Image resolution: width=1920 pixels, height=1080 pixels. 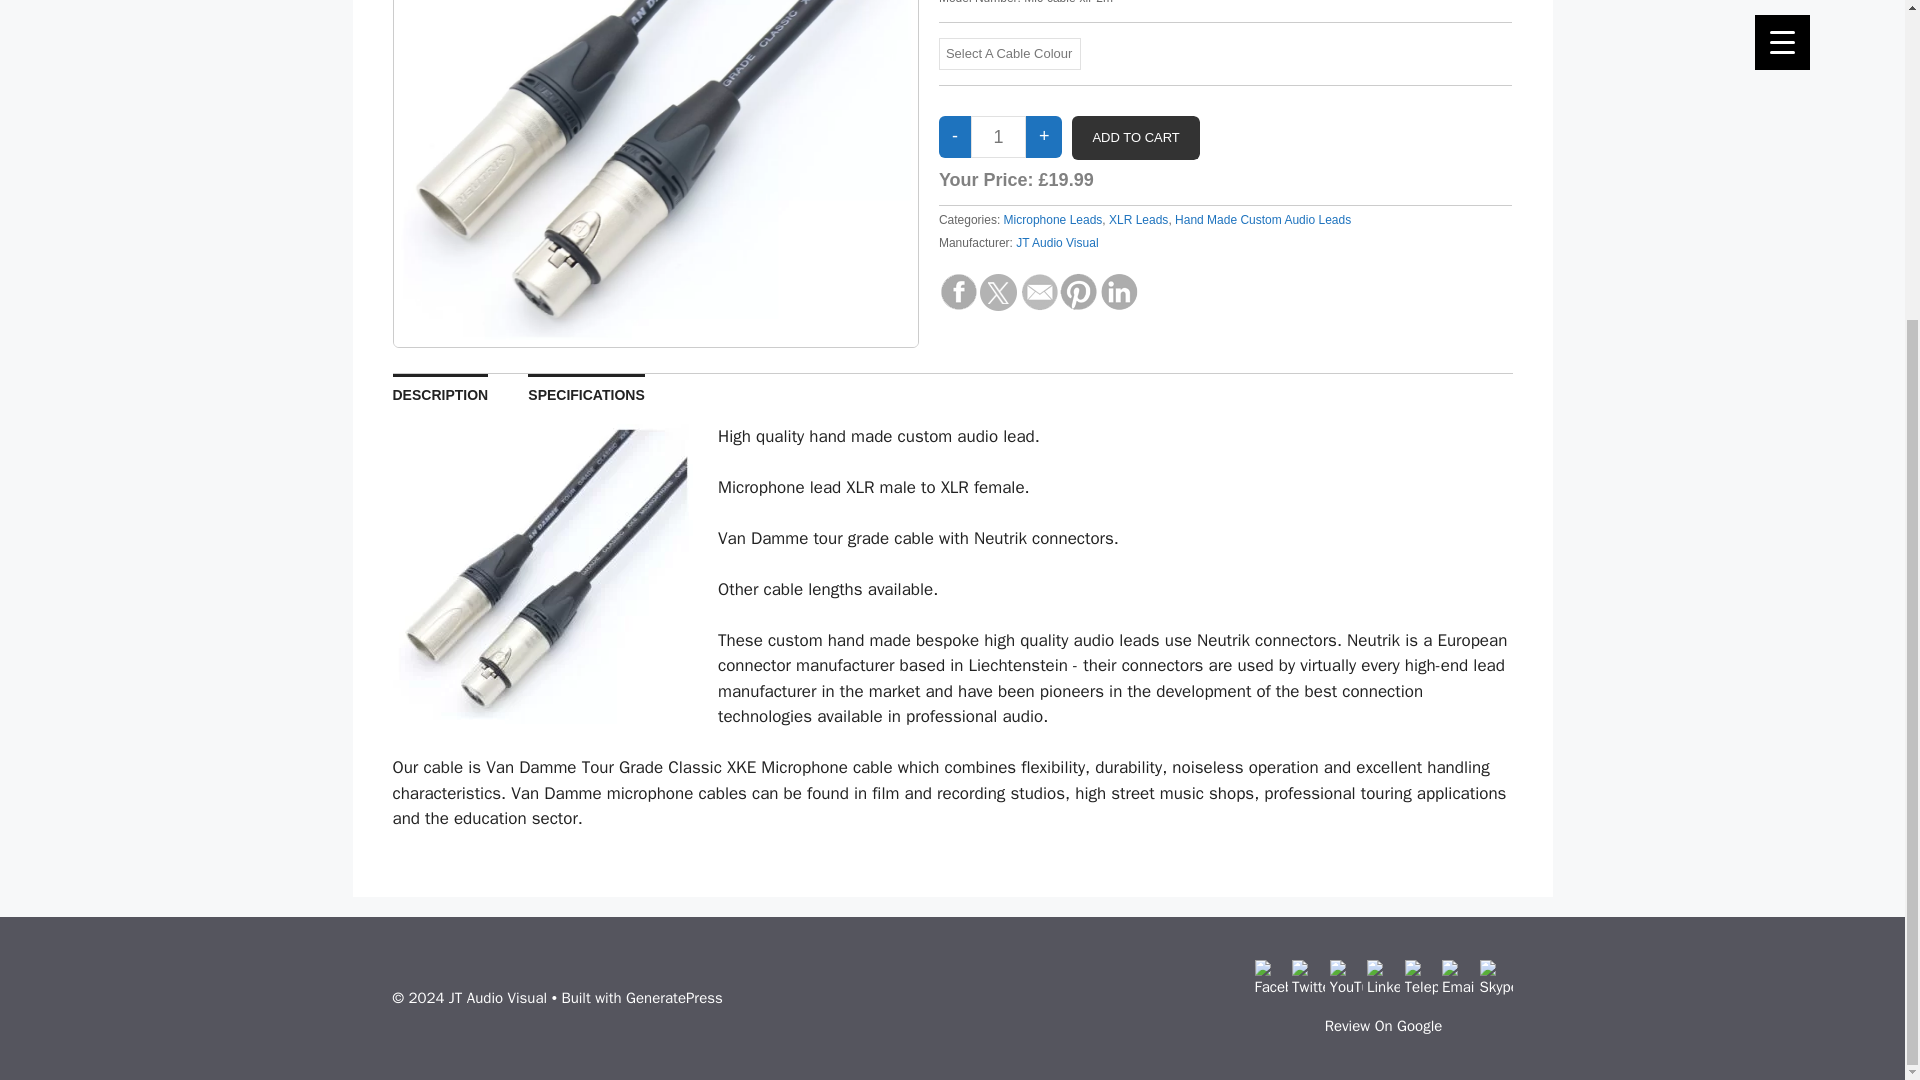 I want to click on Facebook, so click(x=1270, y=976).